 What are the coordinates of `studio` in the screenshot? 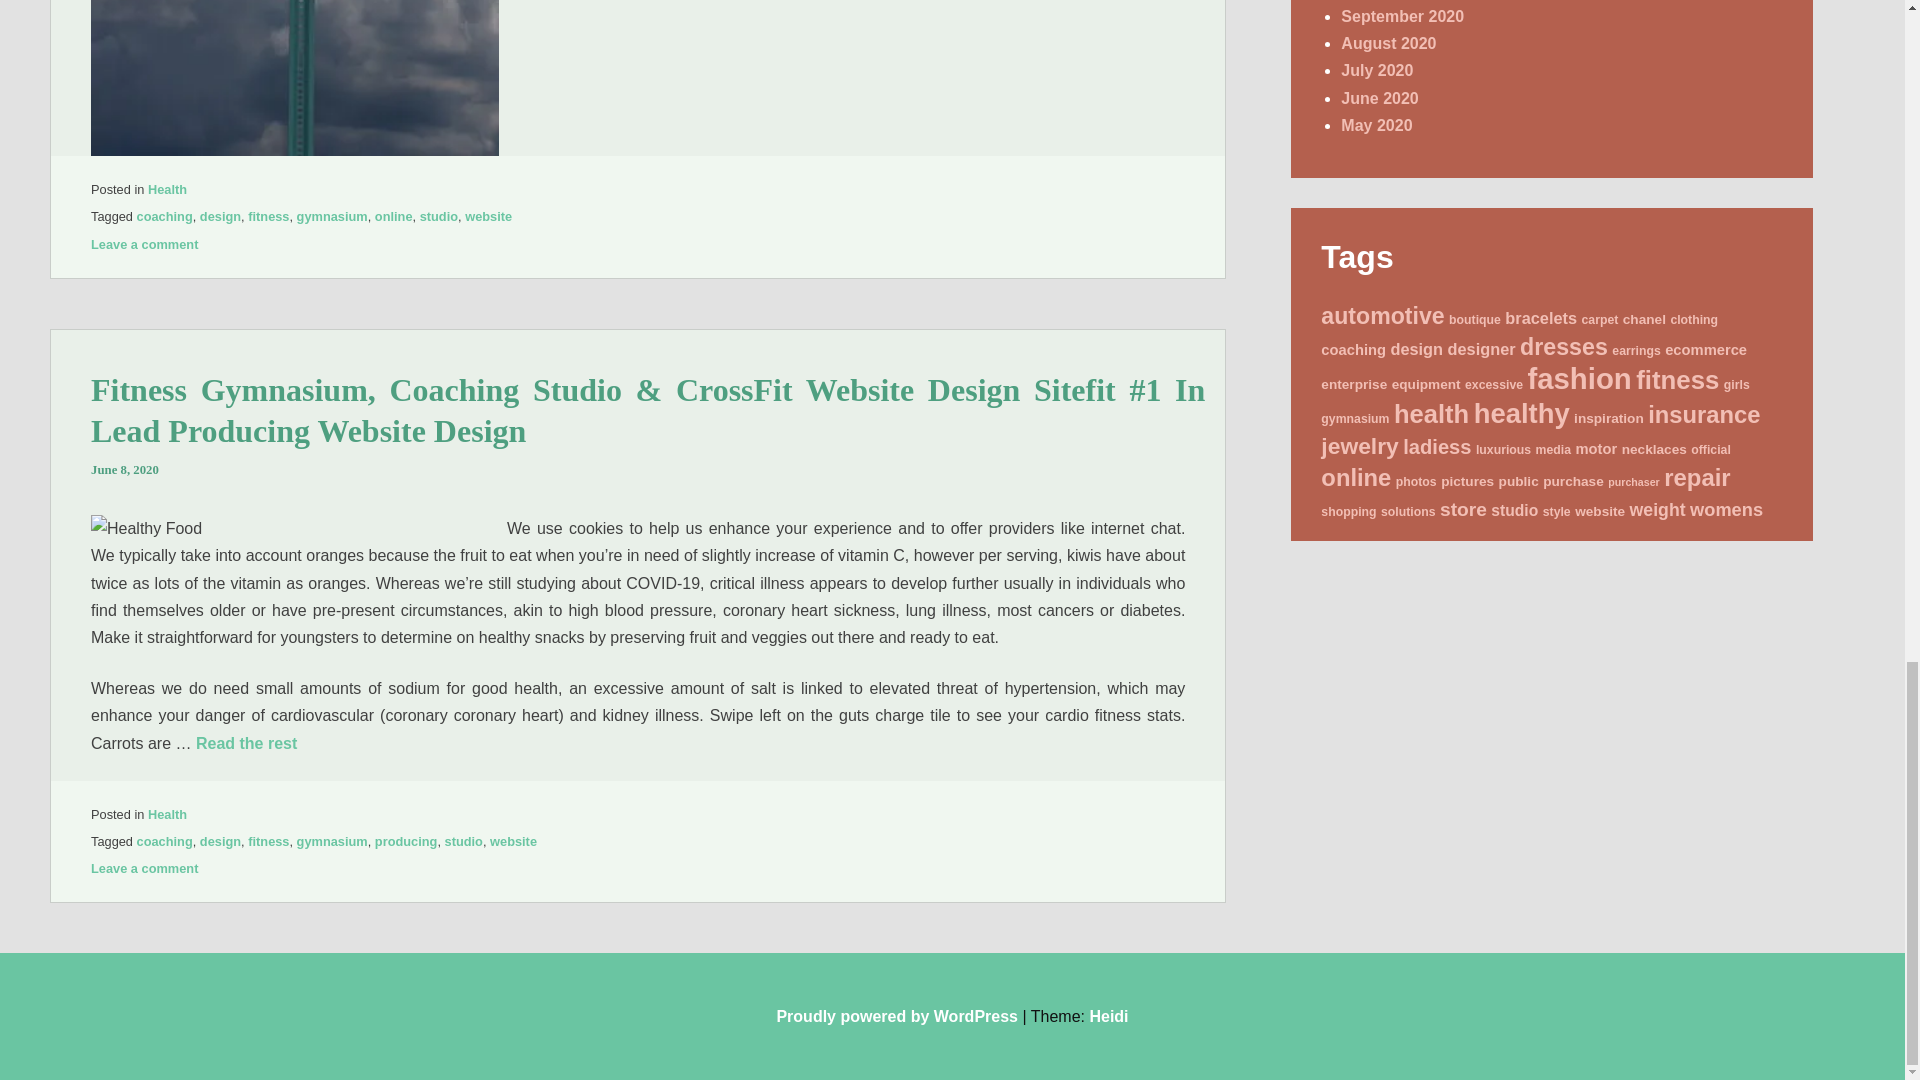 It's located at (439, 216).